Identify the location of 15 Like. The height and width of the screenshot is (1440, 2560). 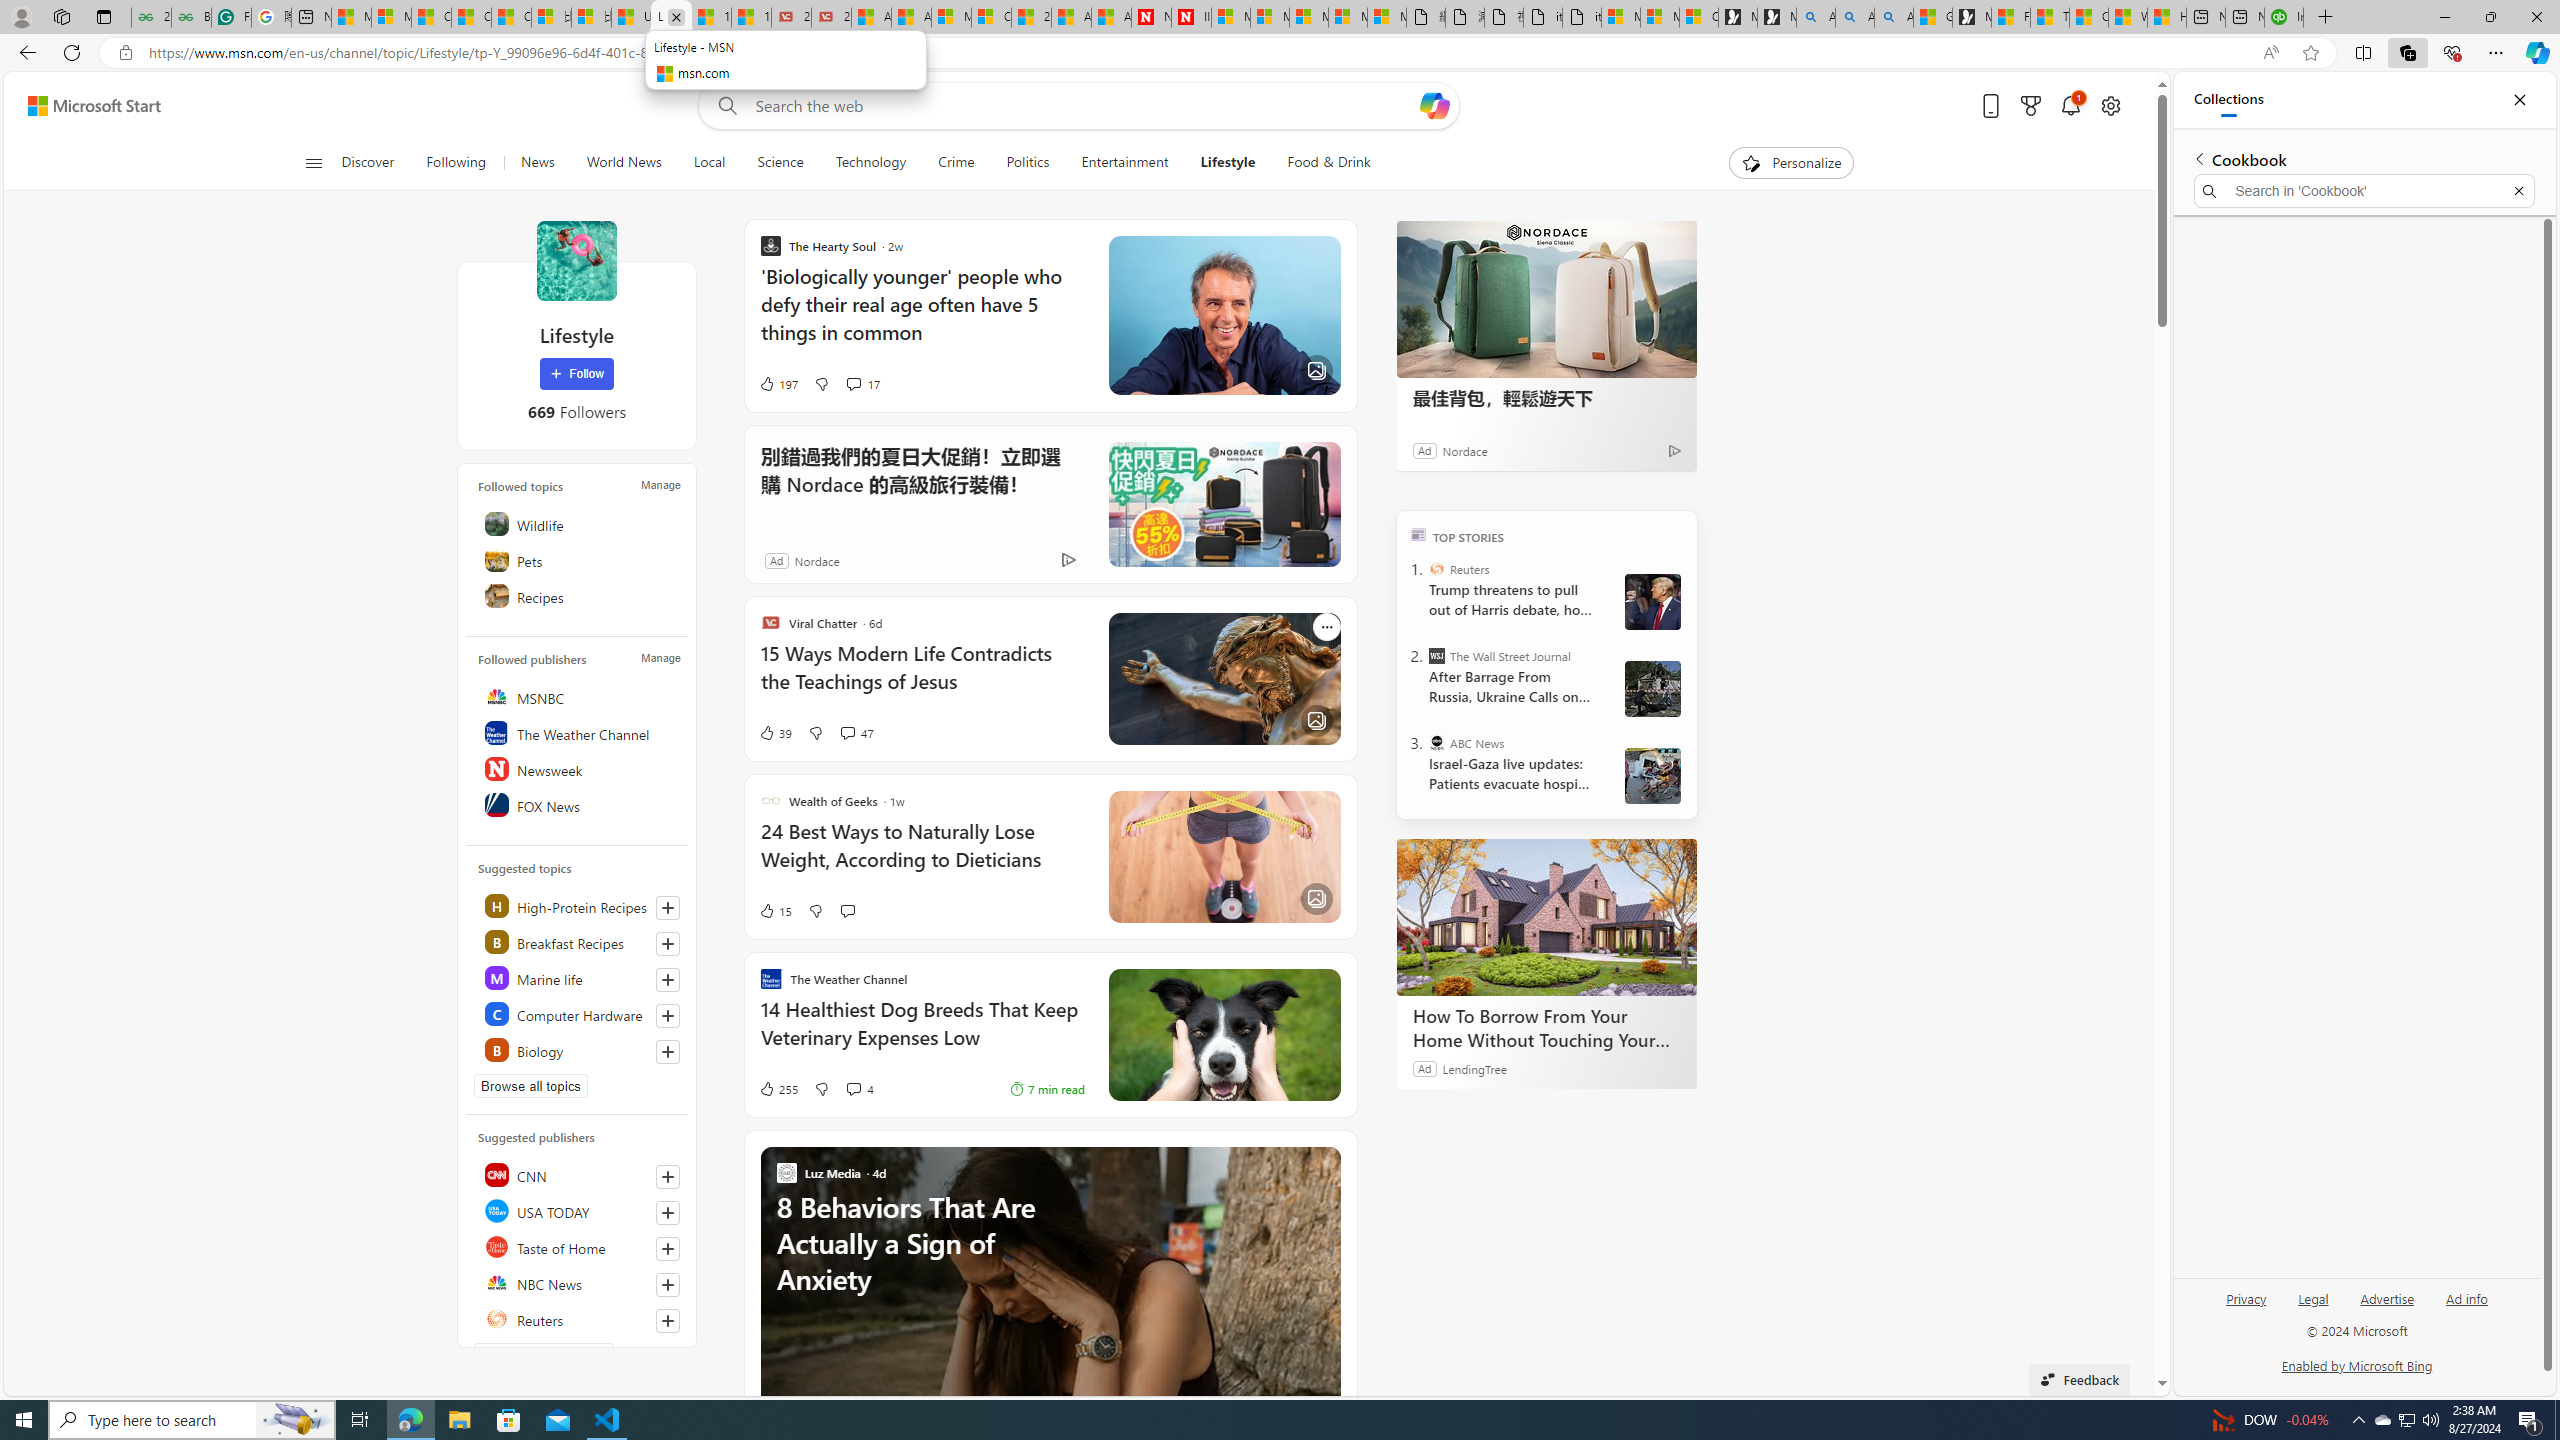
(774, 910).